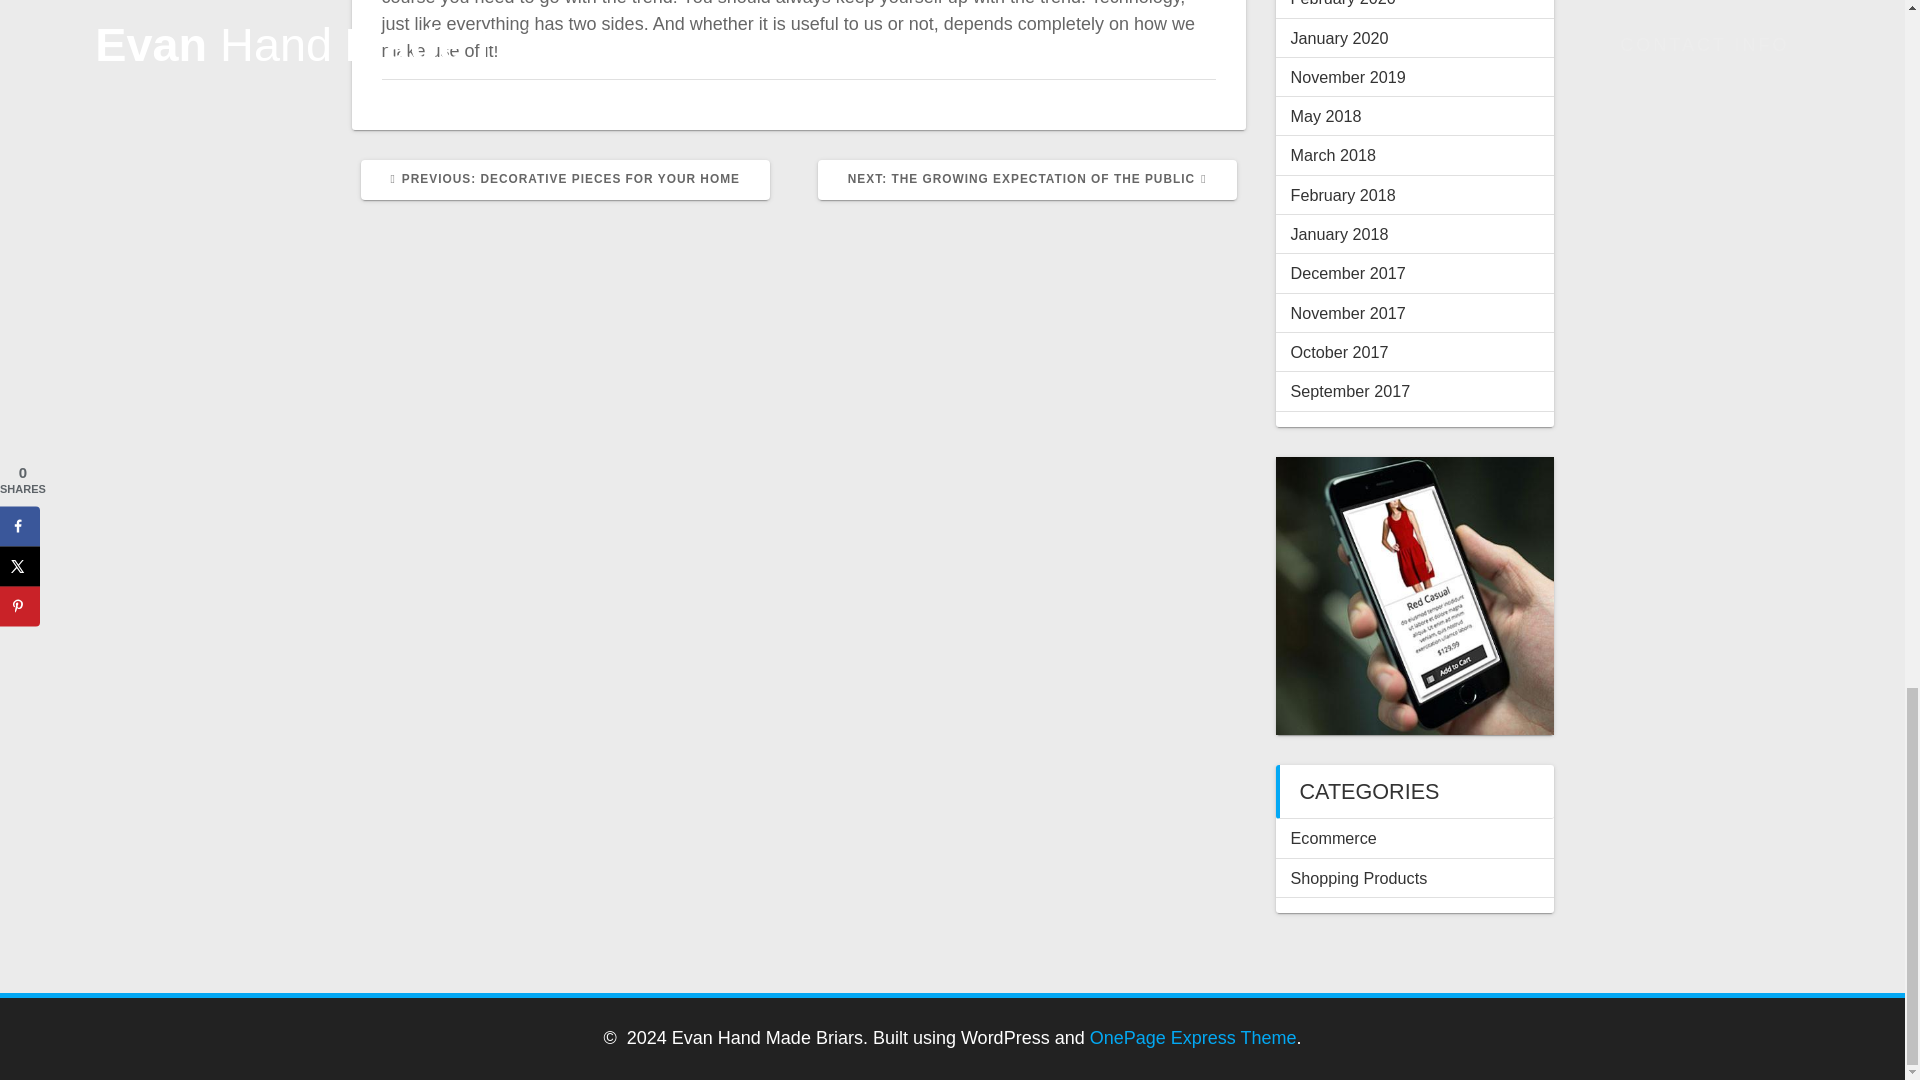  What do you see at coordinates (1194, 1038) in the screenshot?
I see `OnePage Express Theme` at bounding box center [1194, 1038].